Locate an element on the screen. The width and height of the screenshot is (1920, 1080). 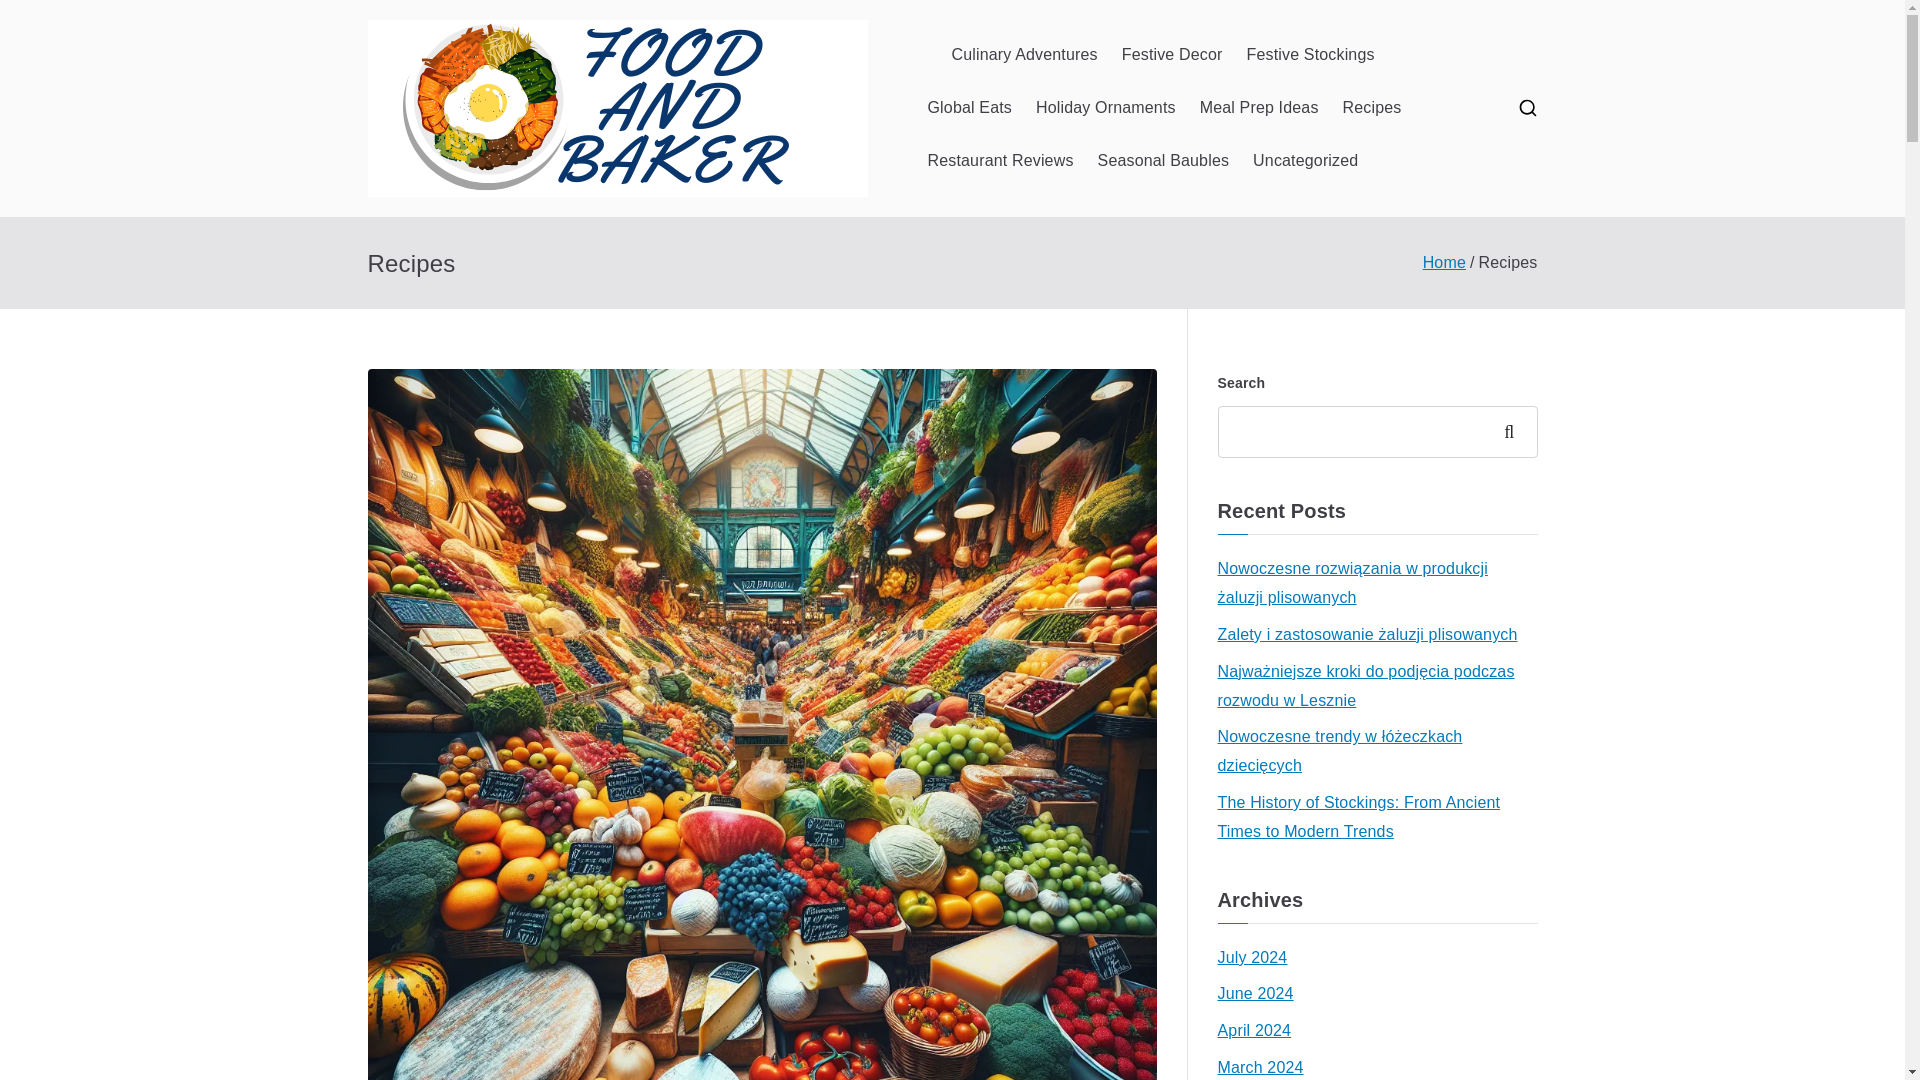
Festive Stockings is located at coordinates (1310, 56).